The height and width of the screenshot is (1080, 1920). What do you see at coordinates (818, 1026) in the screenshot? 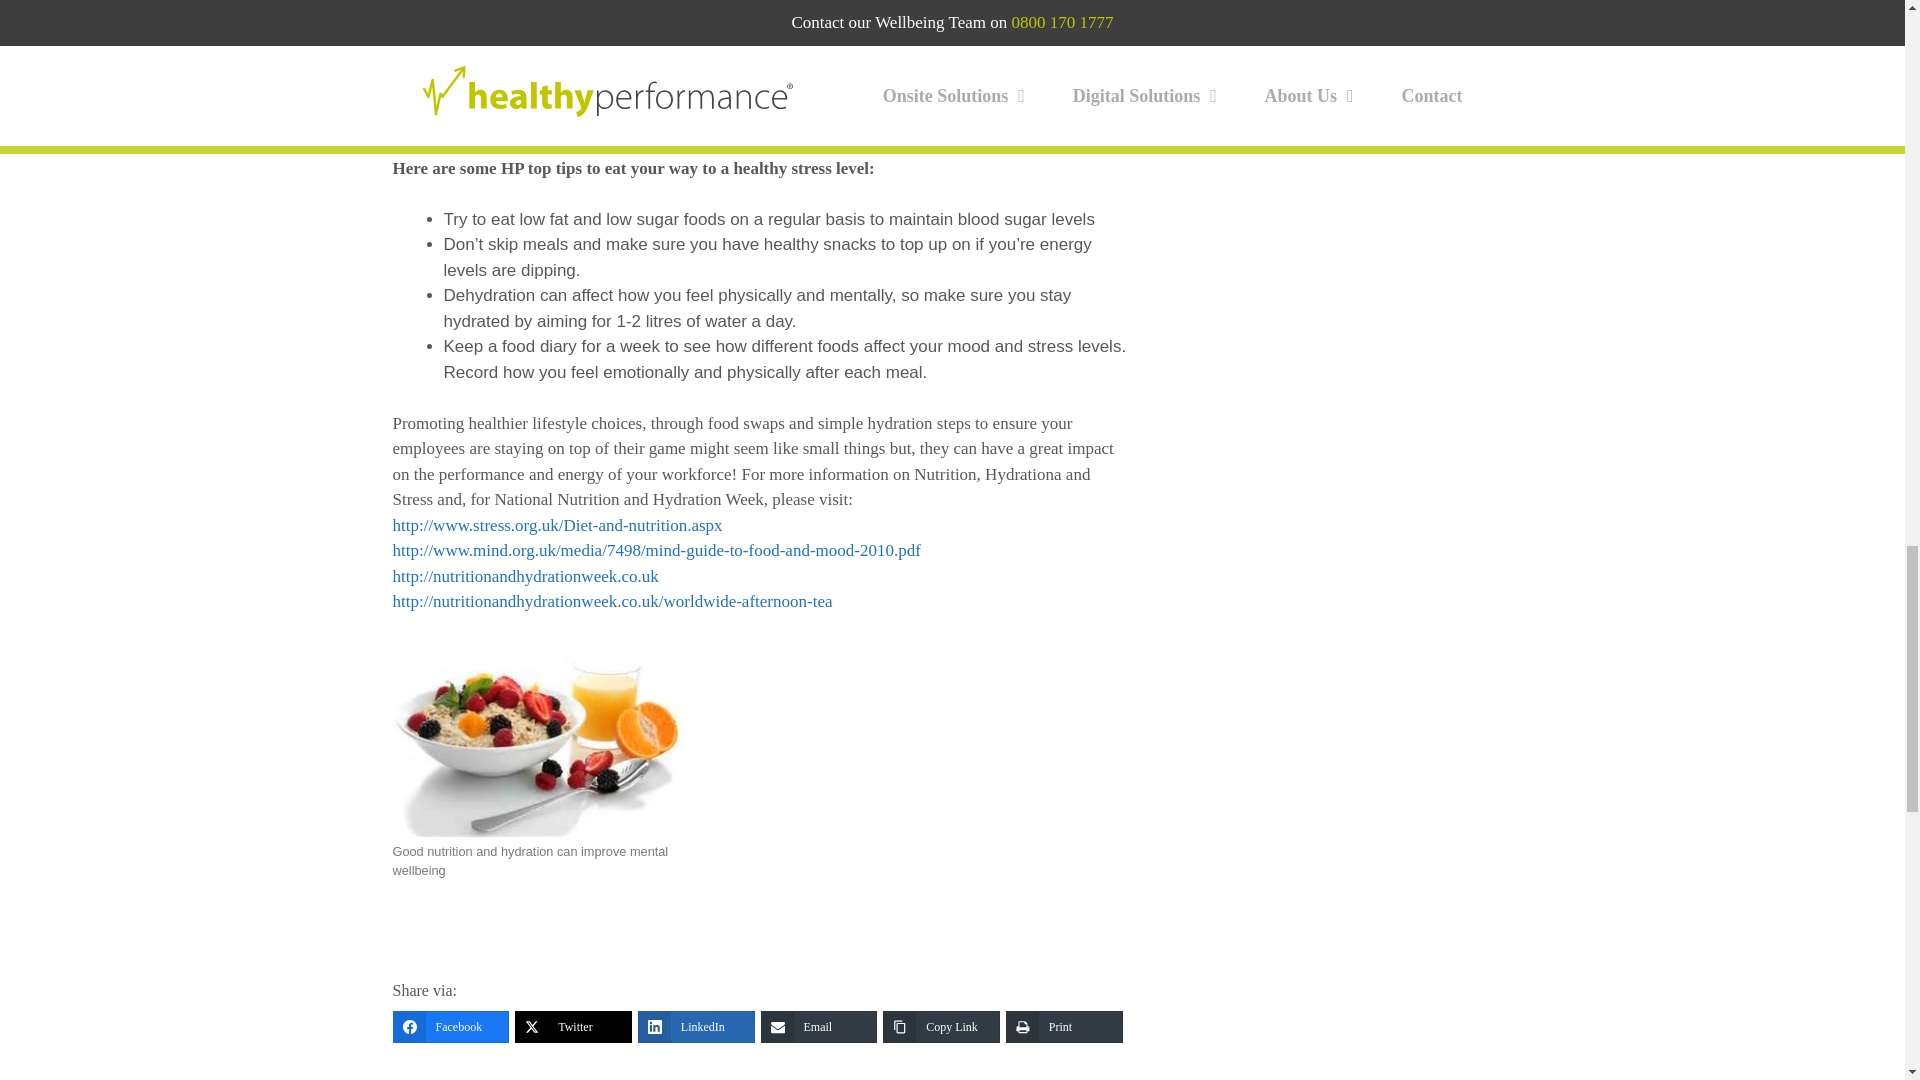
I see `Email` at bounding box center [818, 1026].